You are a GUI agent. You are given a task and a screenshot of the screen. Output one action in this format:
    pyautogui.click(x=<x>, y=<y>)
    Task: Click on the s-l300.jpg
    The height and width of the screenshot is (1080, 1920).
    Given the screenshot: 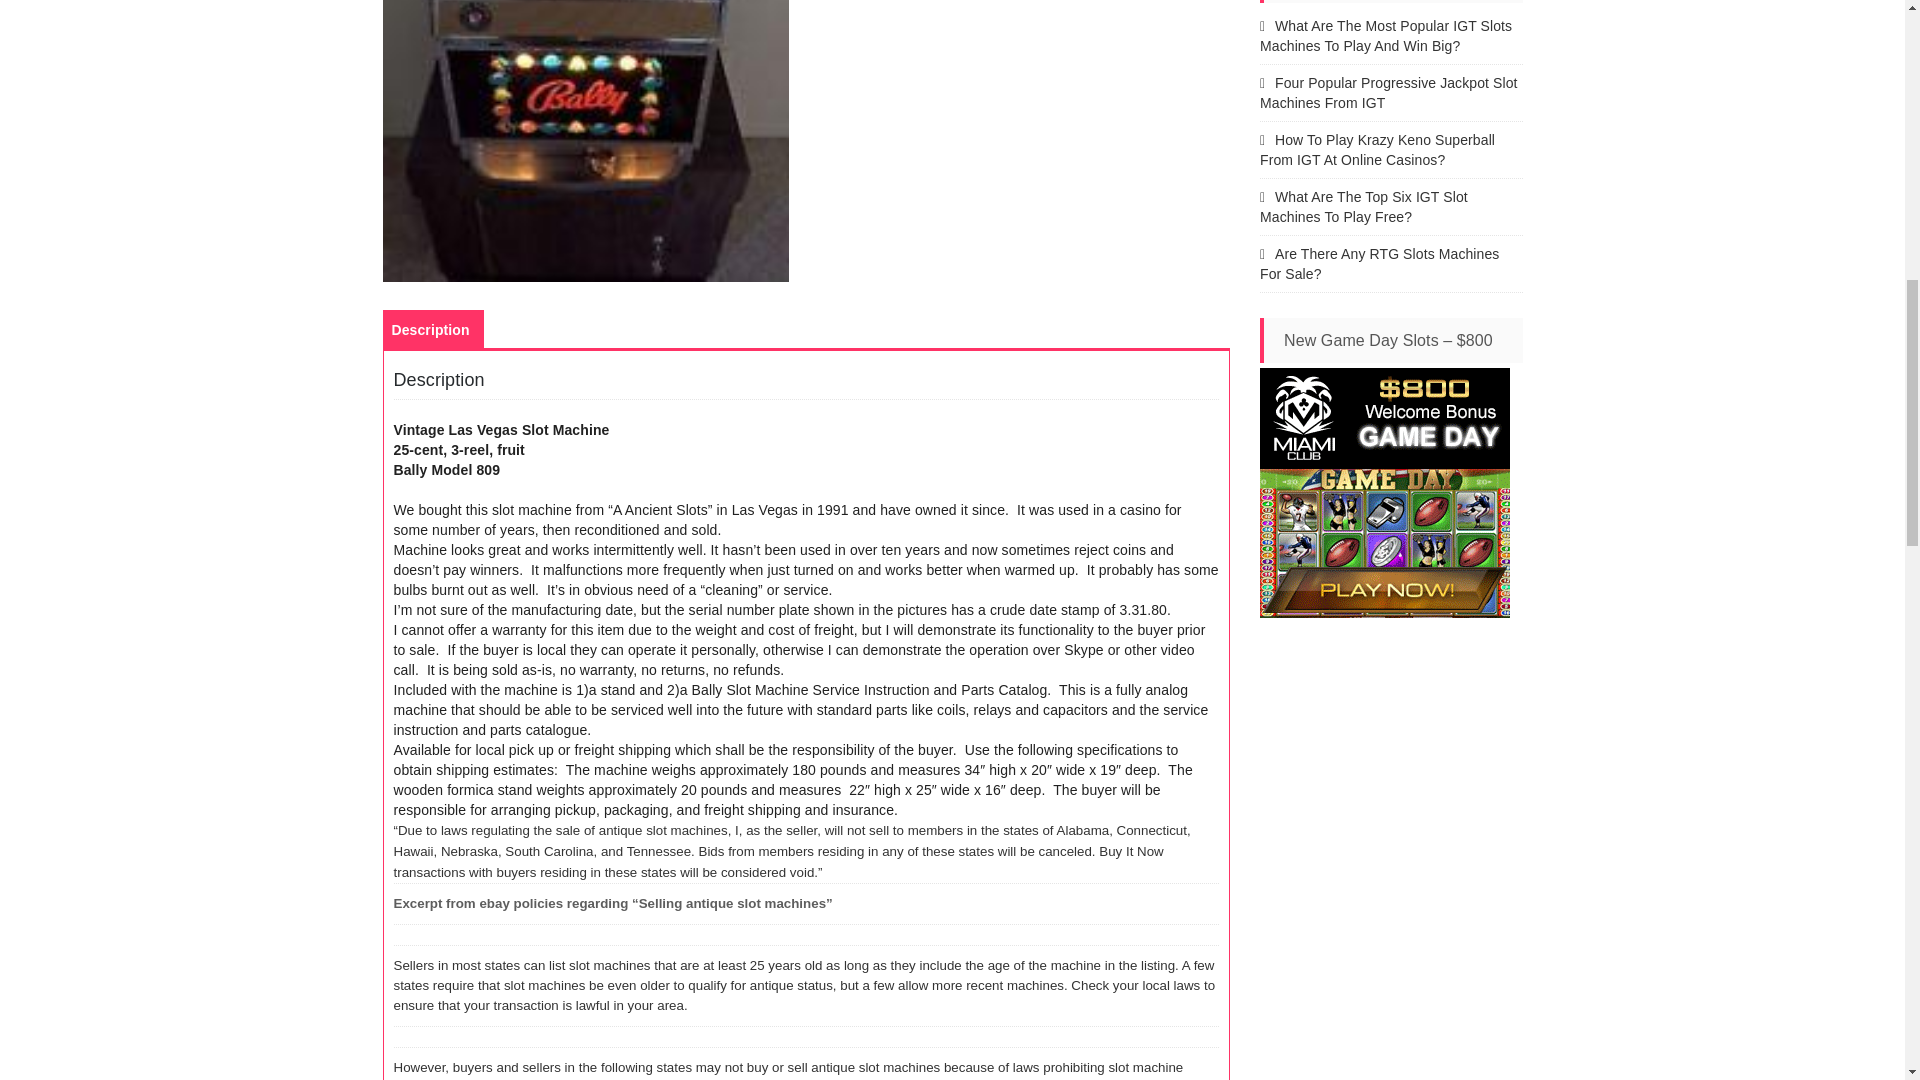 What is the action you would take?
    pyautogui.click(x=586, y=140)
    